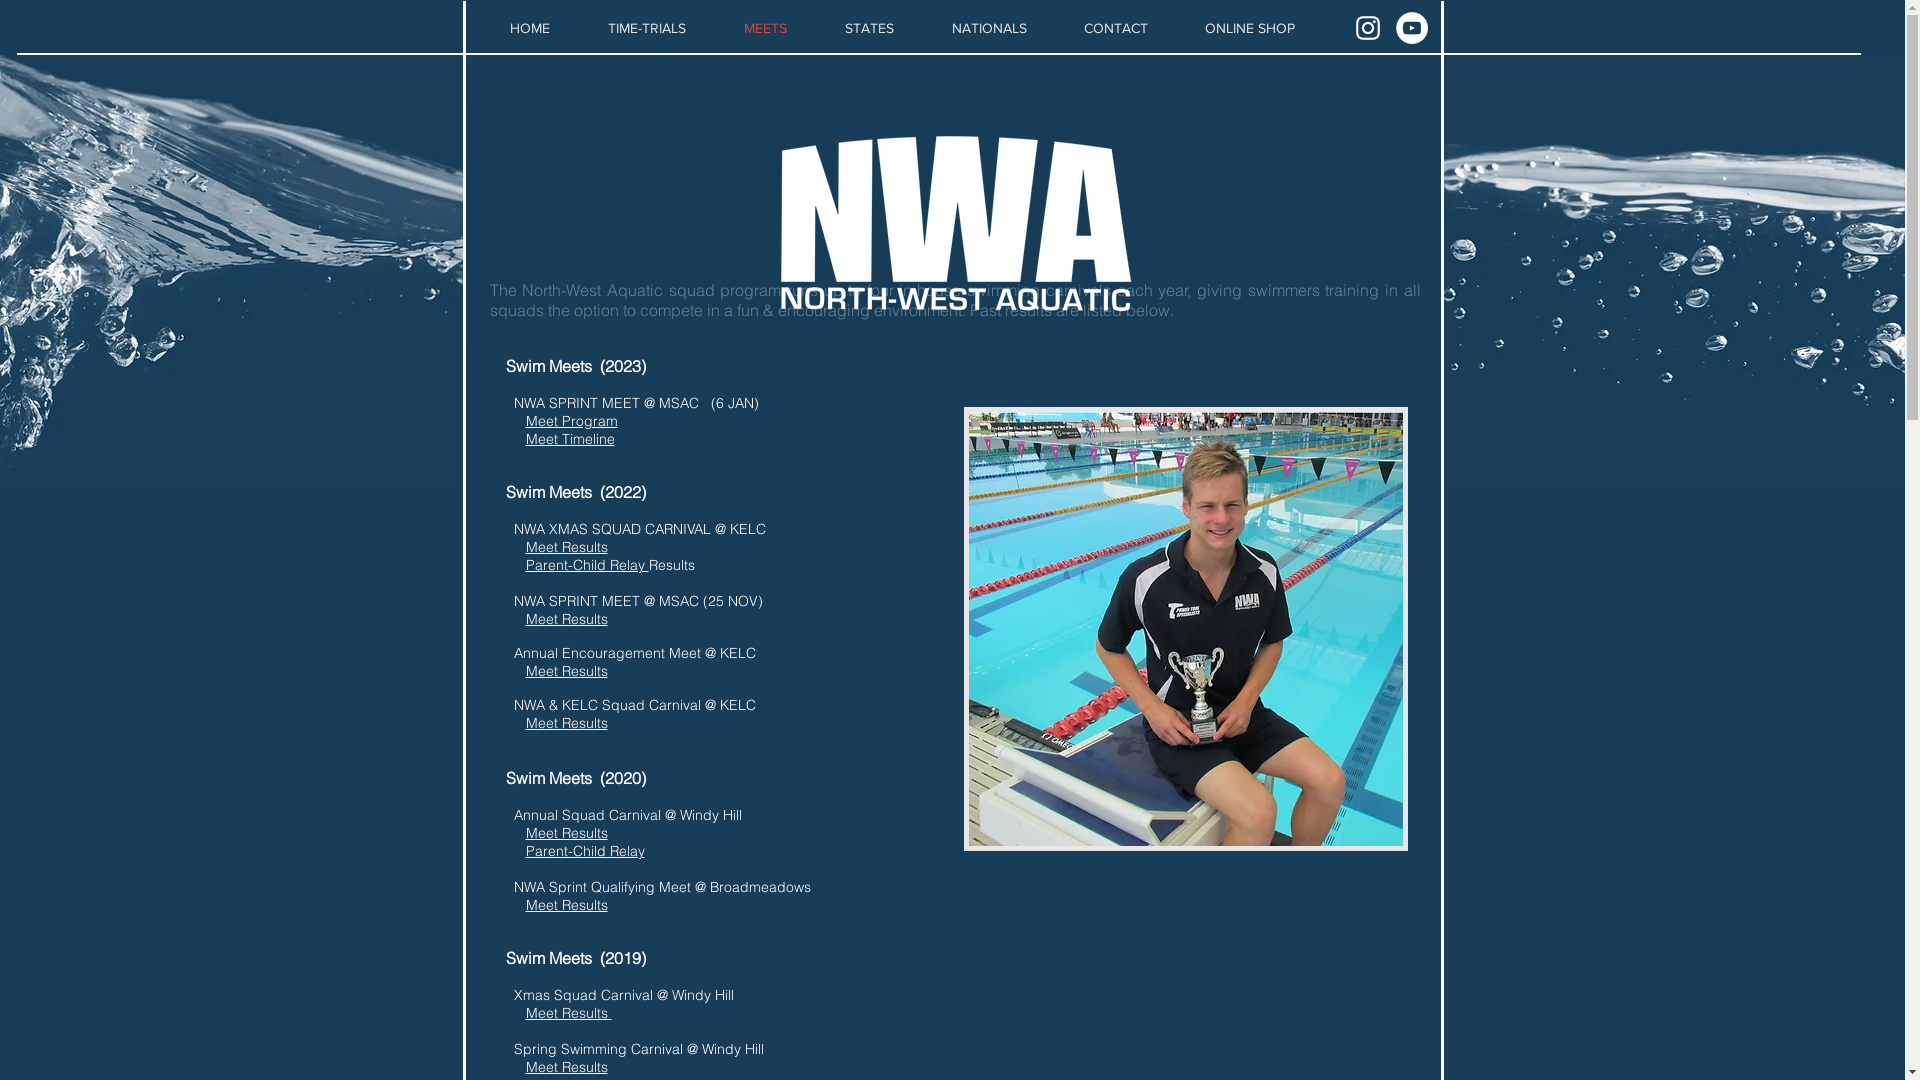 This screenshot has height=1080, width=1920. I want to click on NATIONALS, so click(988, 28).